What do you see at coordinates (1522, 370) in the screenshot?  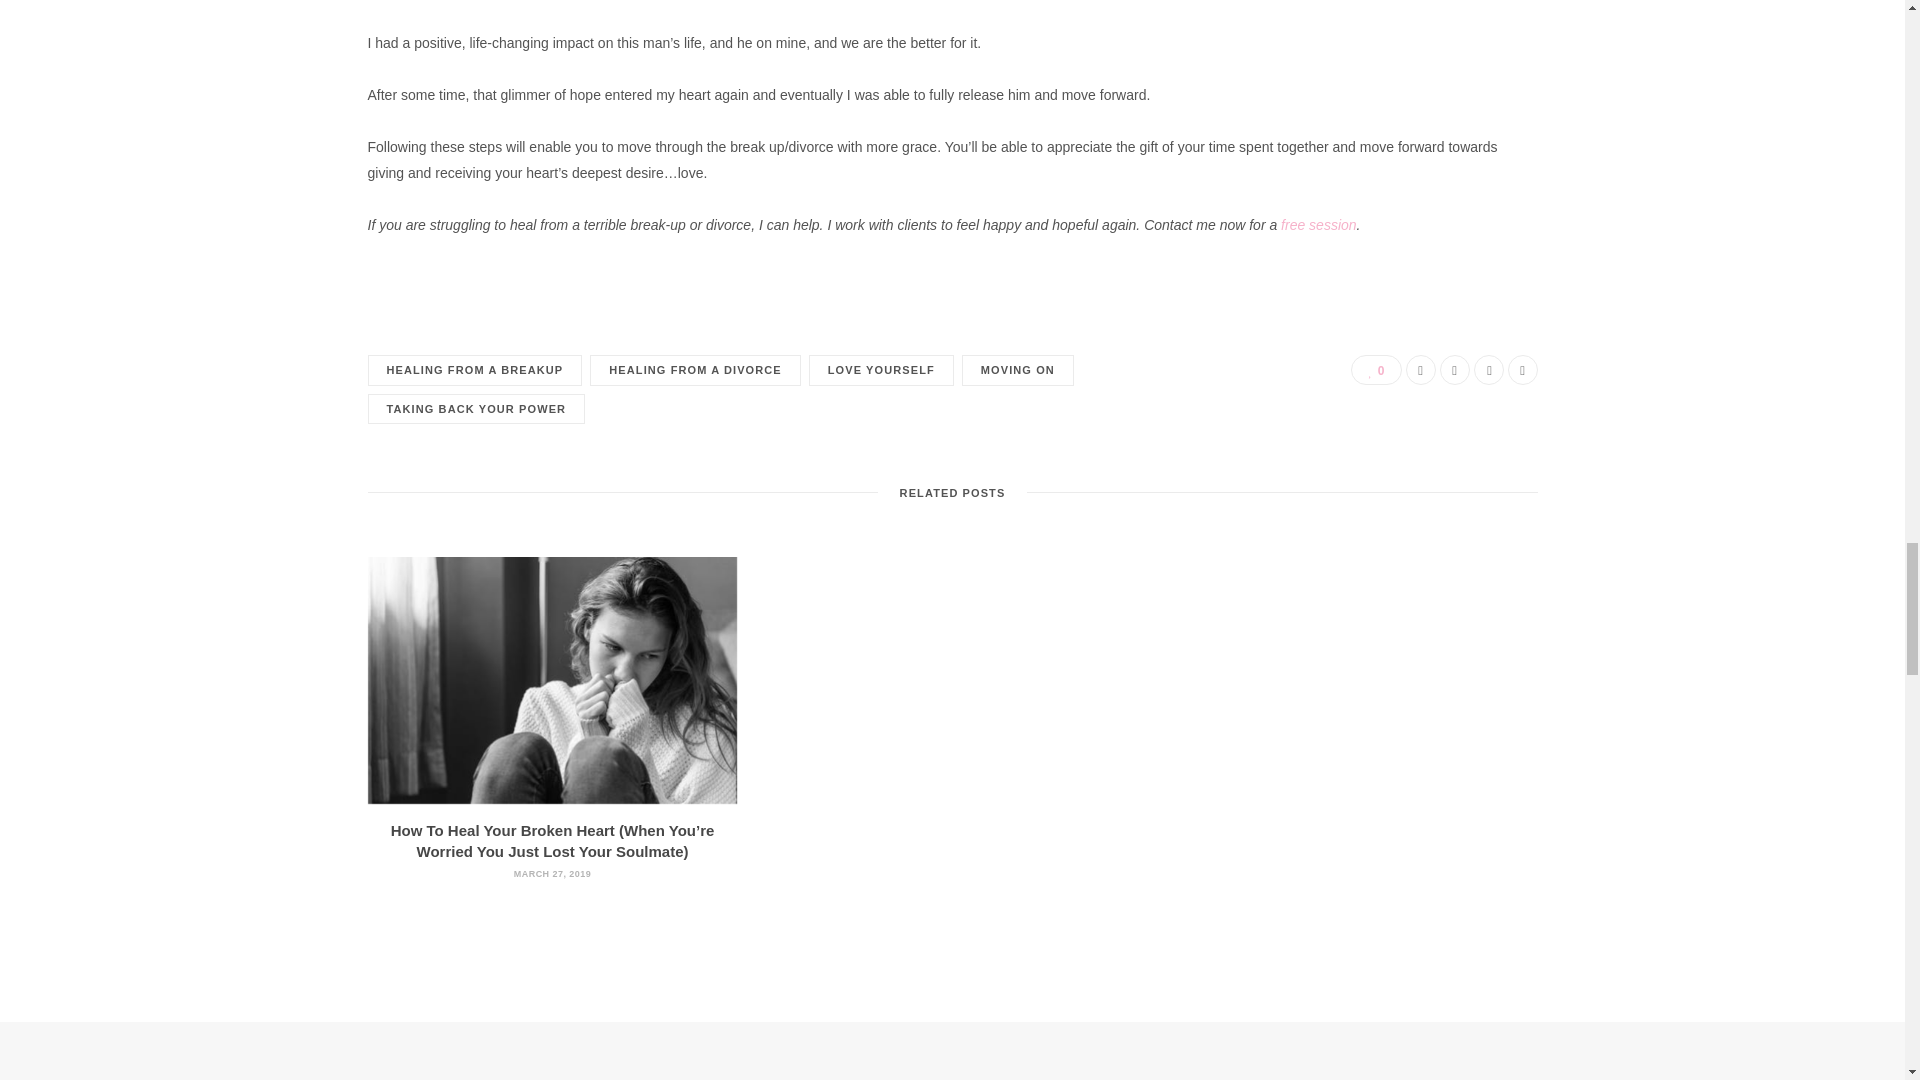 I see `Share on Pinterest` at bounding box center [1522, 370].